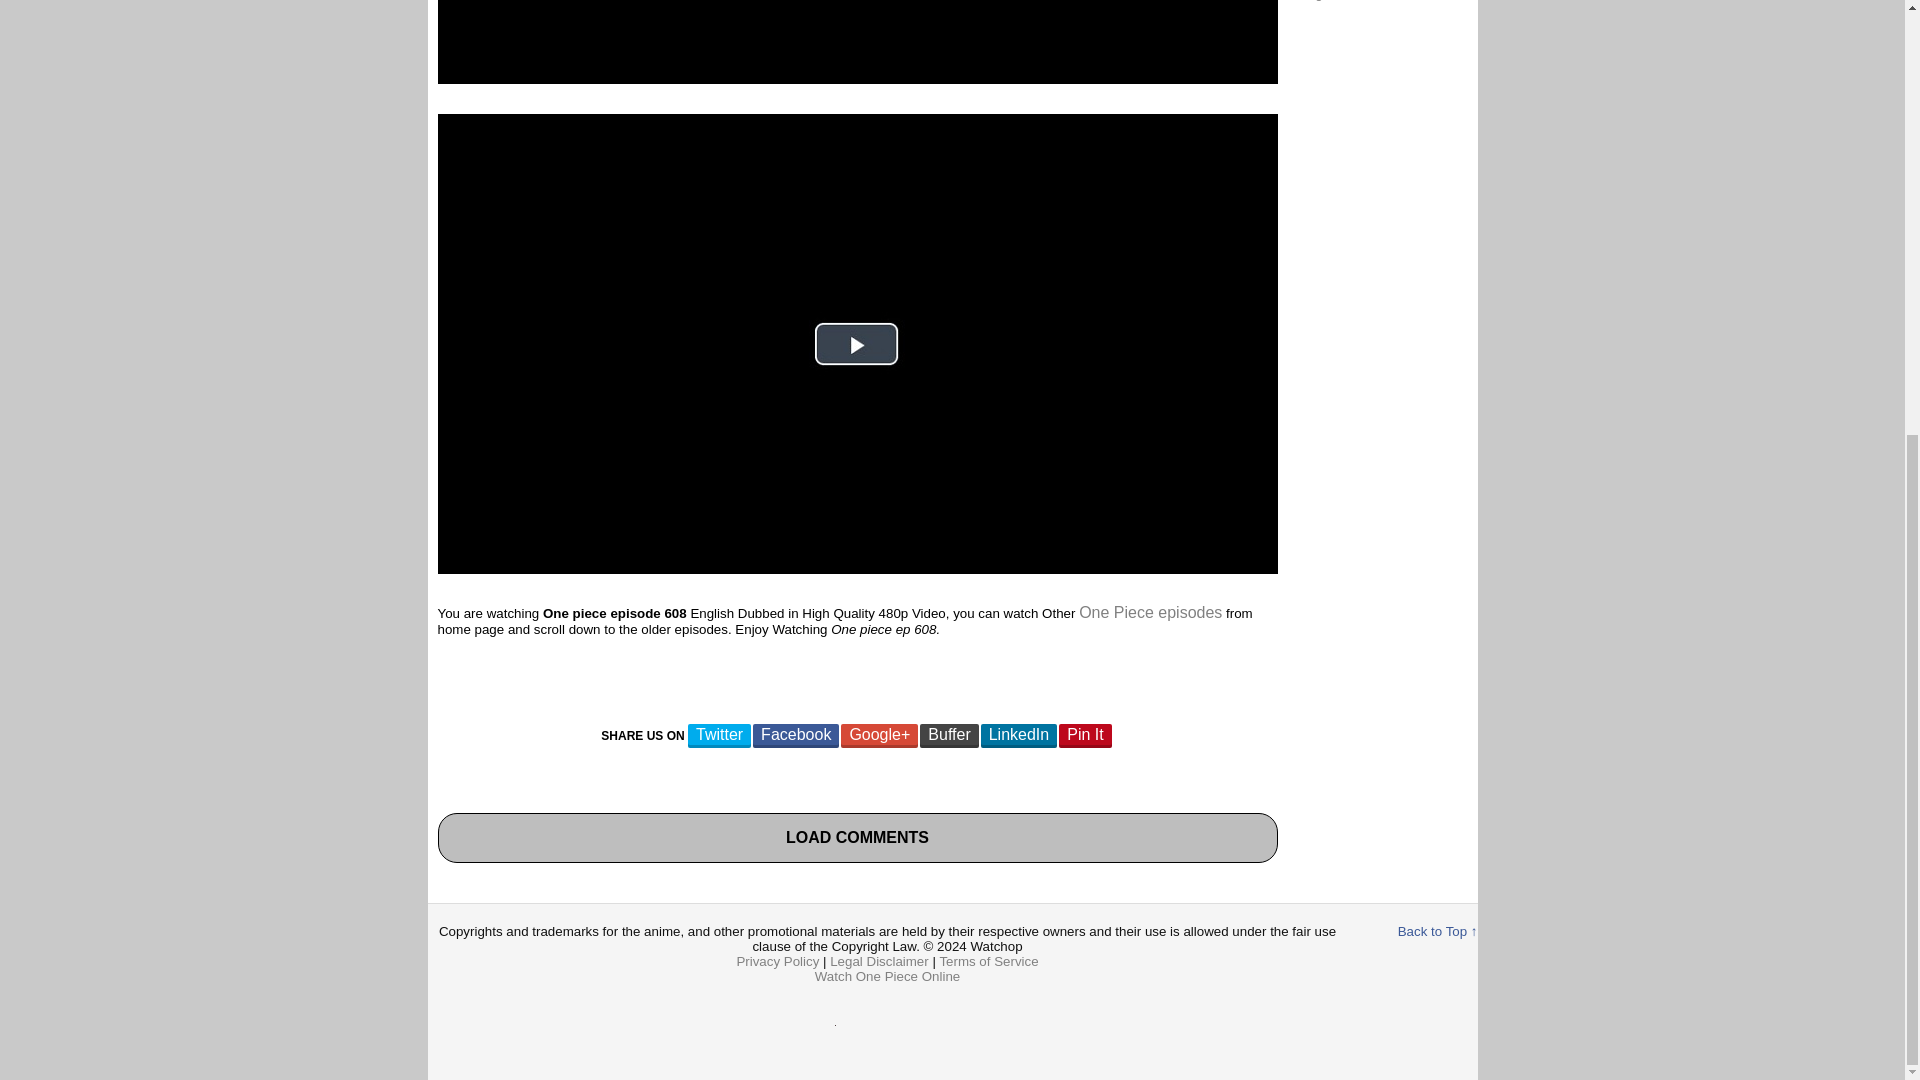 This screenshot has height=1080, width=1920. Describe the element at coordinates (988, 960) in the screenshot. I see `Terms of Service` at that location.